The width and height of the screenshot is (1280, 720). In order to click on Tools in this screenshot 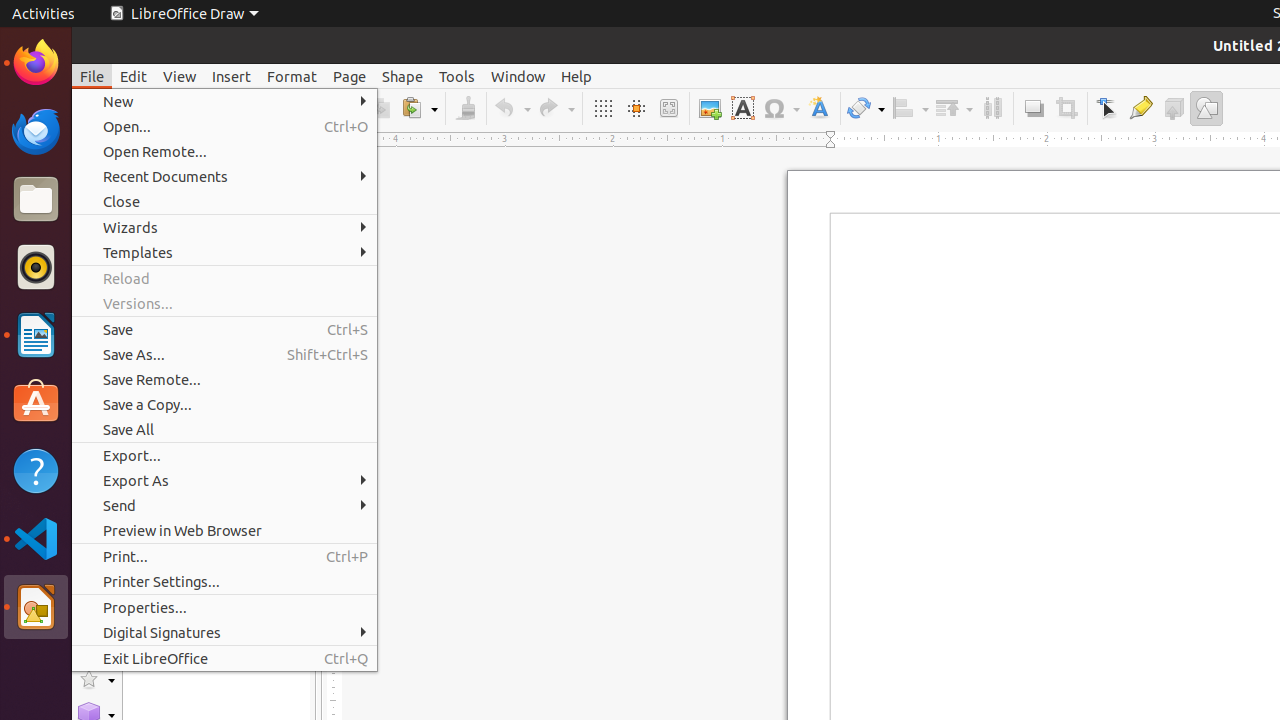, I will do `click(457, 76)`.